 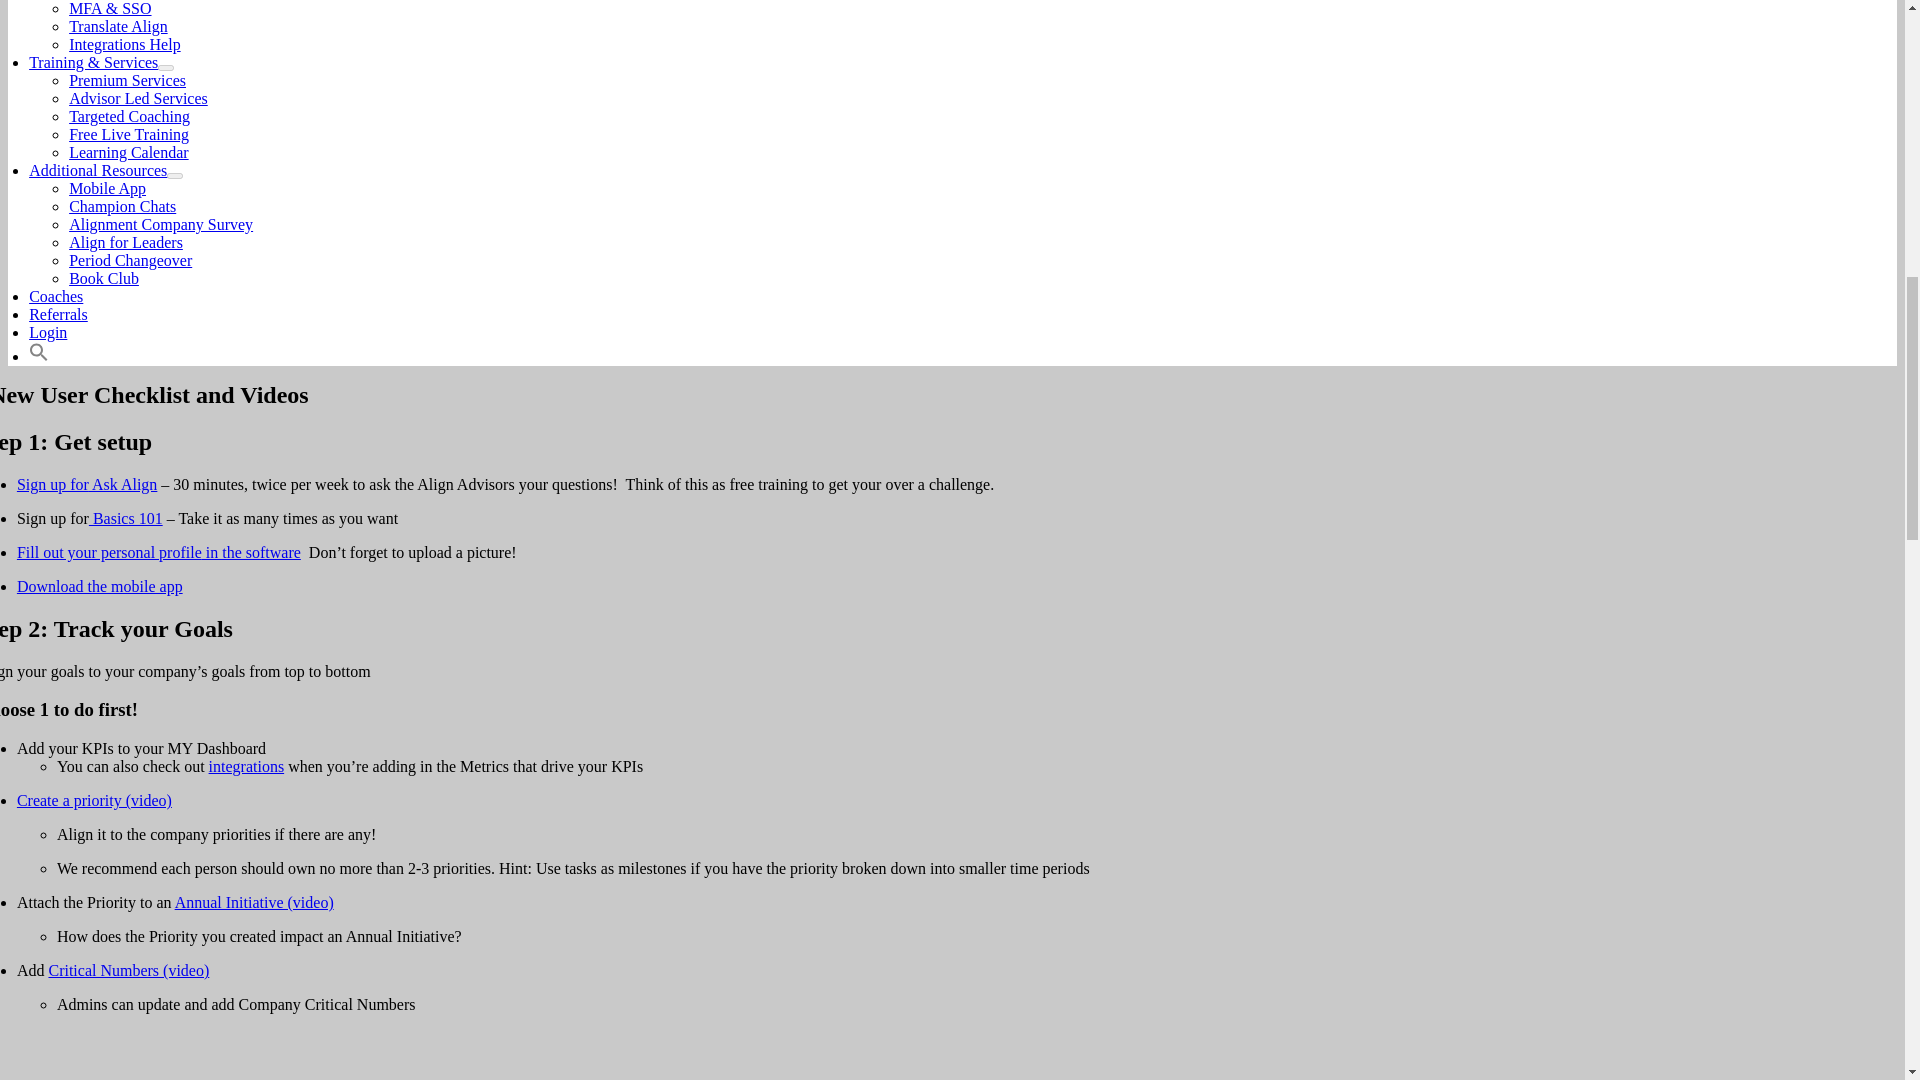 I want to click on Integrations Help, so click(x=124, y=44).